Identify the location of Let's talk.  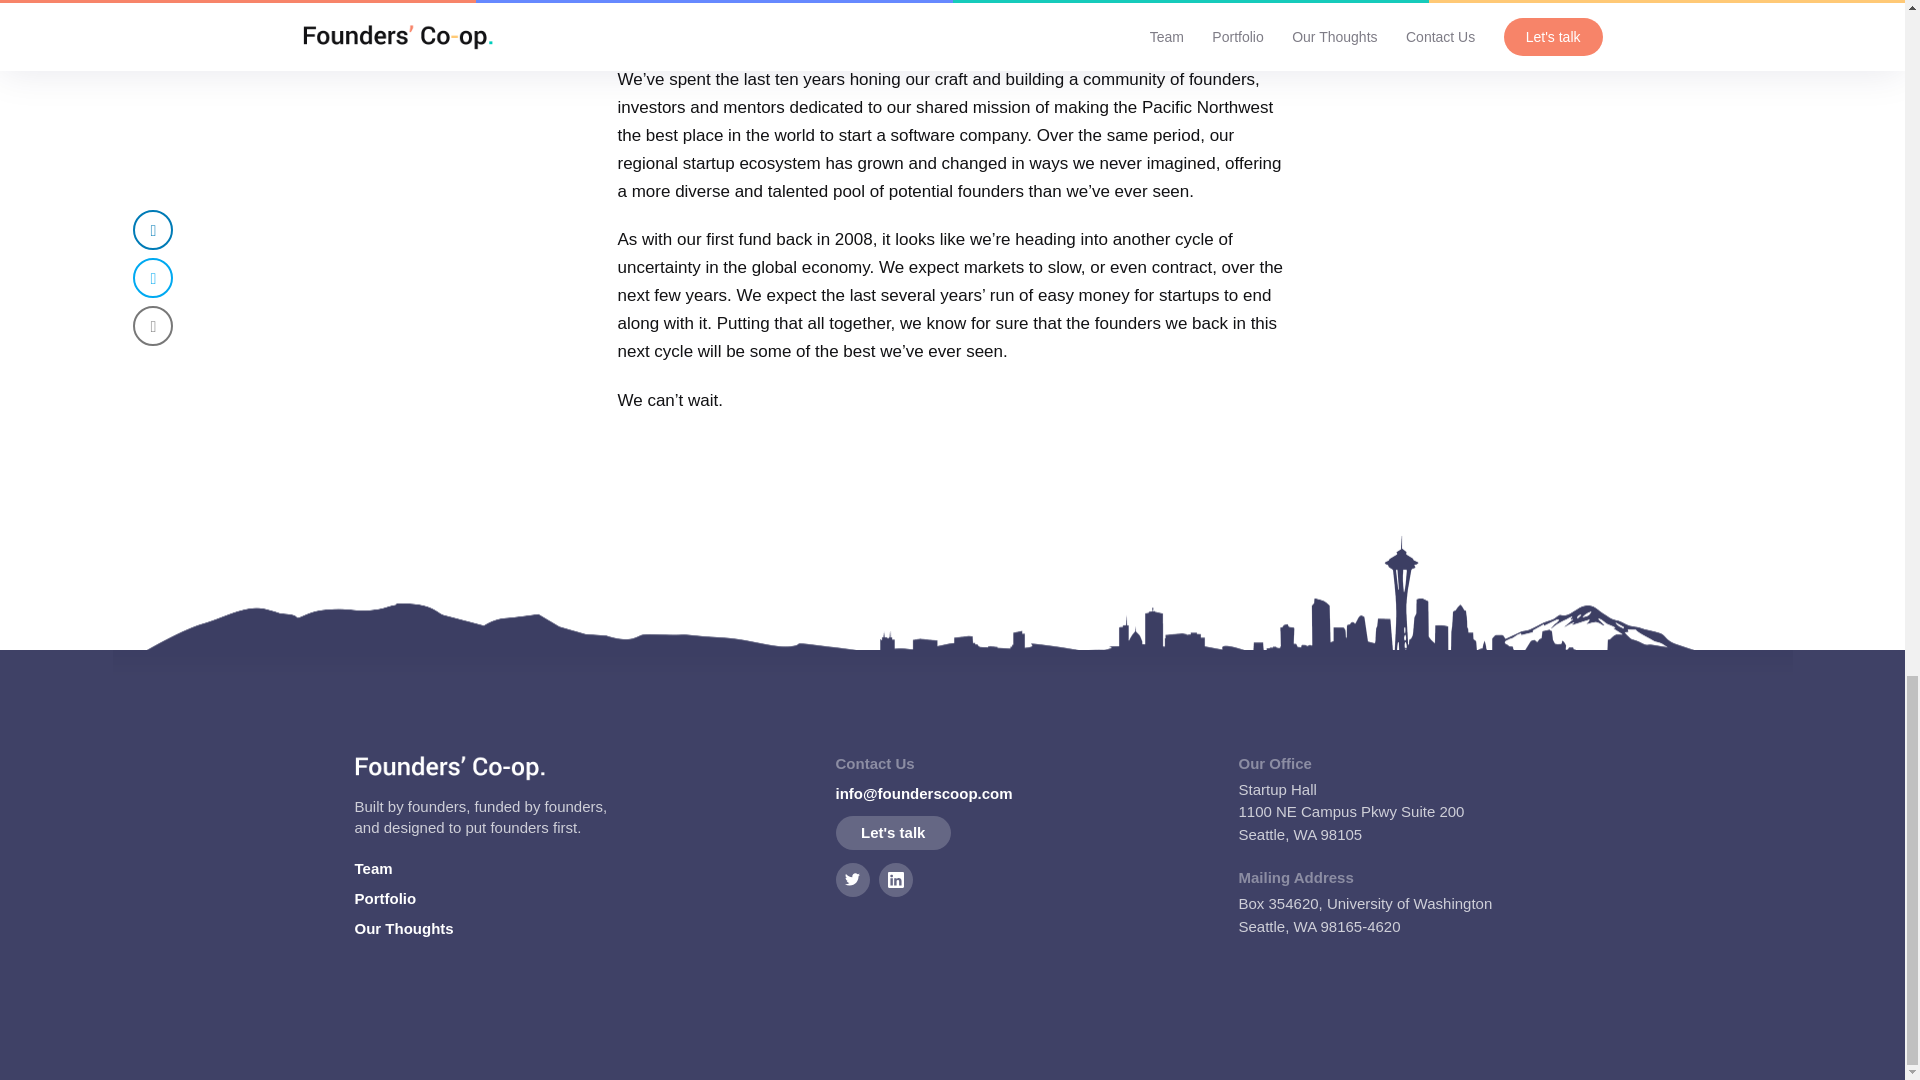
(892, 834).